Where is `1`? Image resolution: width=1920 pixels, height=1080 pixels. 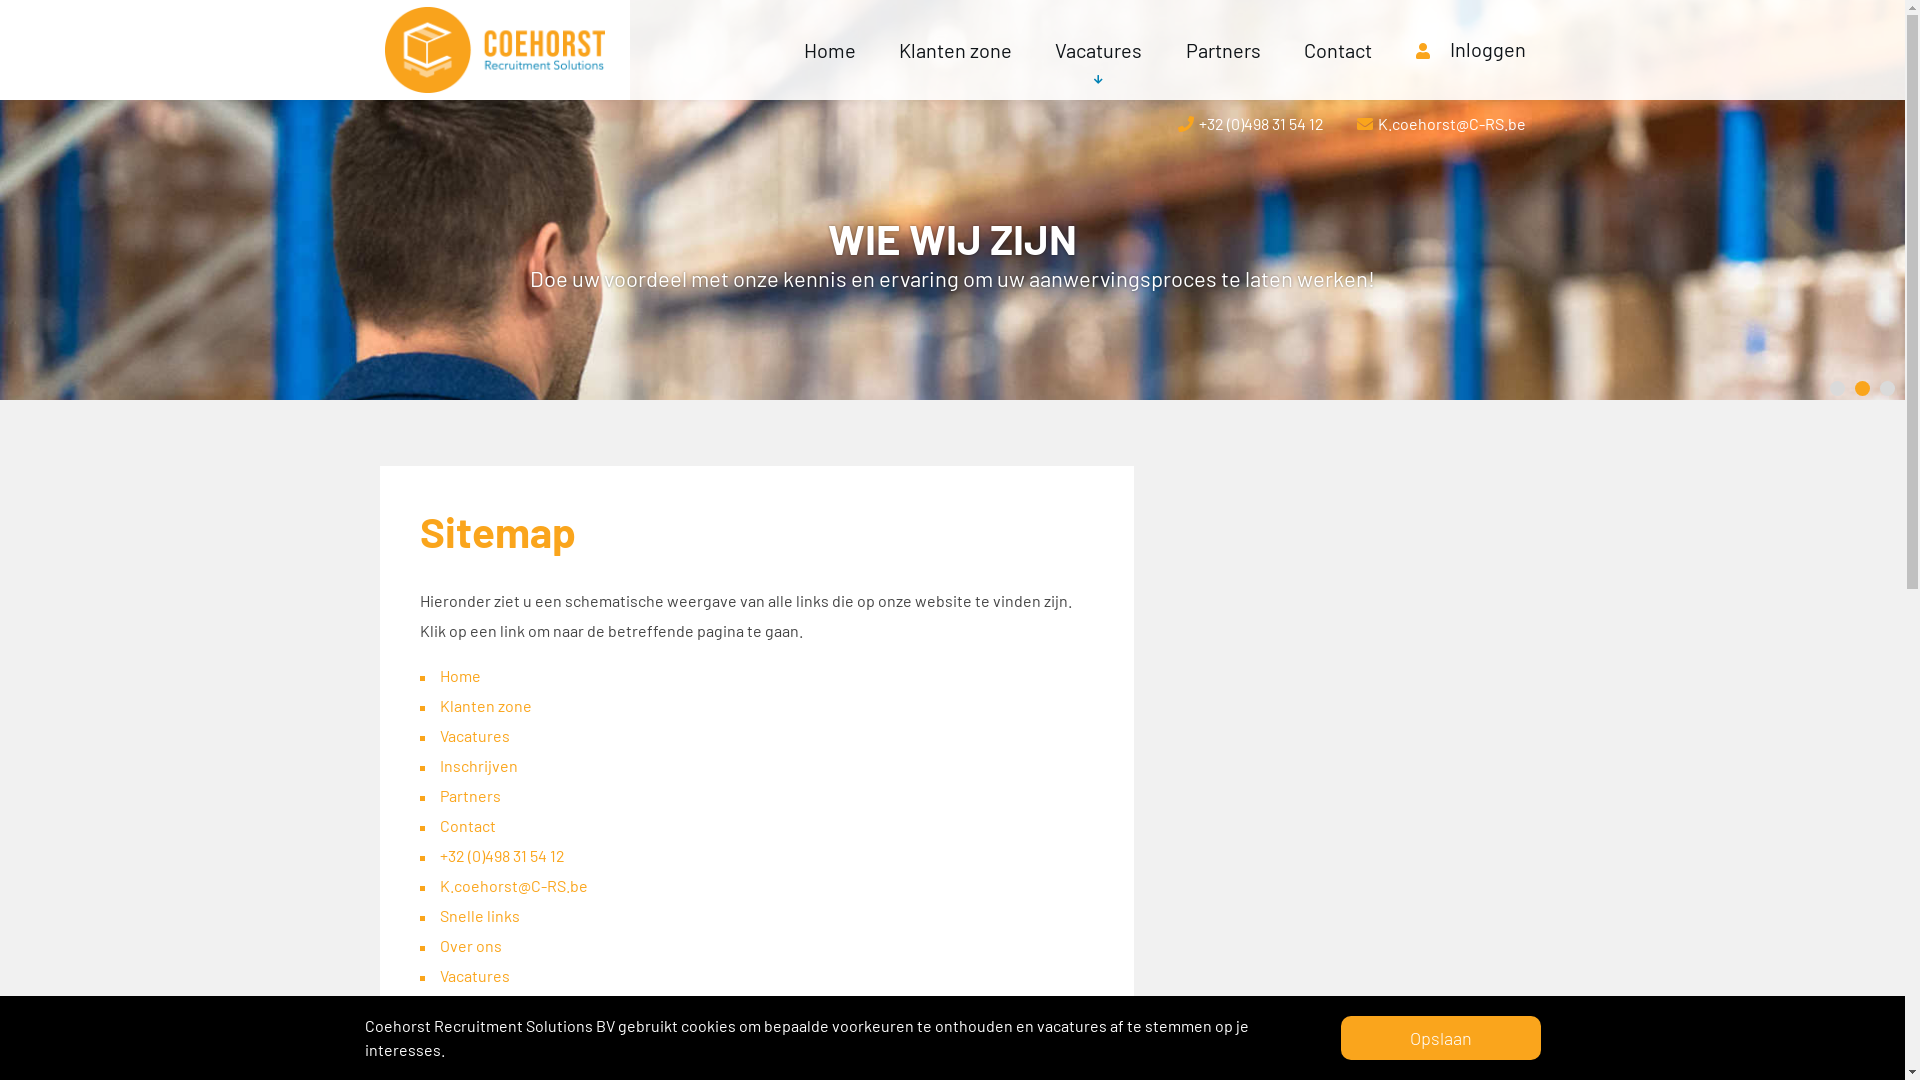 1 is located at coordinates (1838, 388).